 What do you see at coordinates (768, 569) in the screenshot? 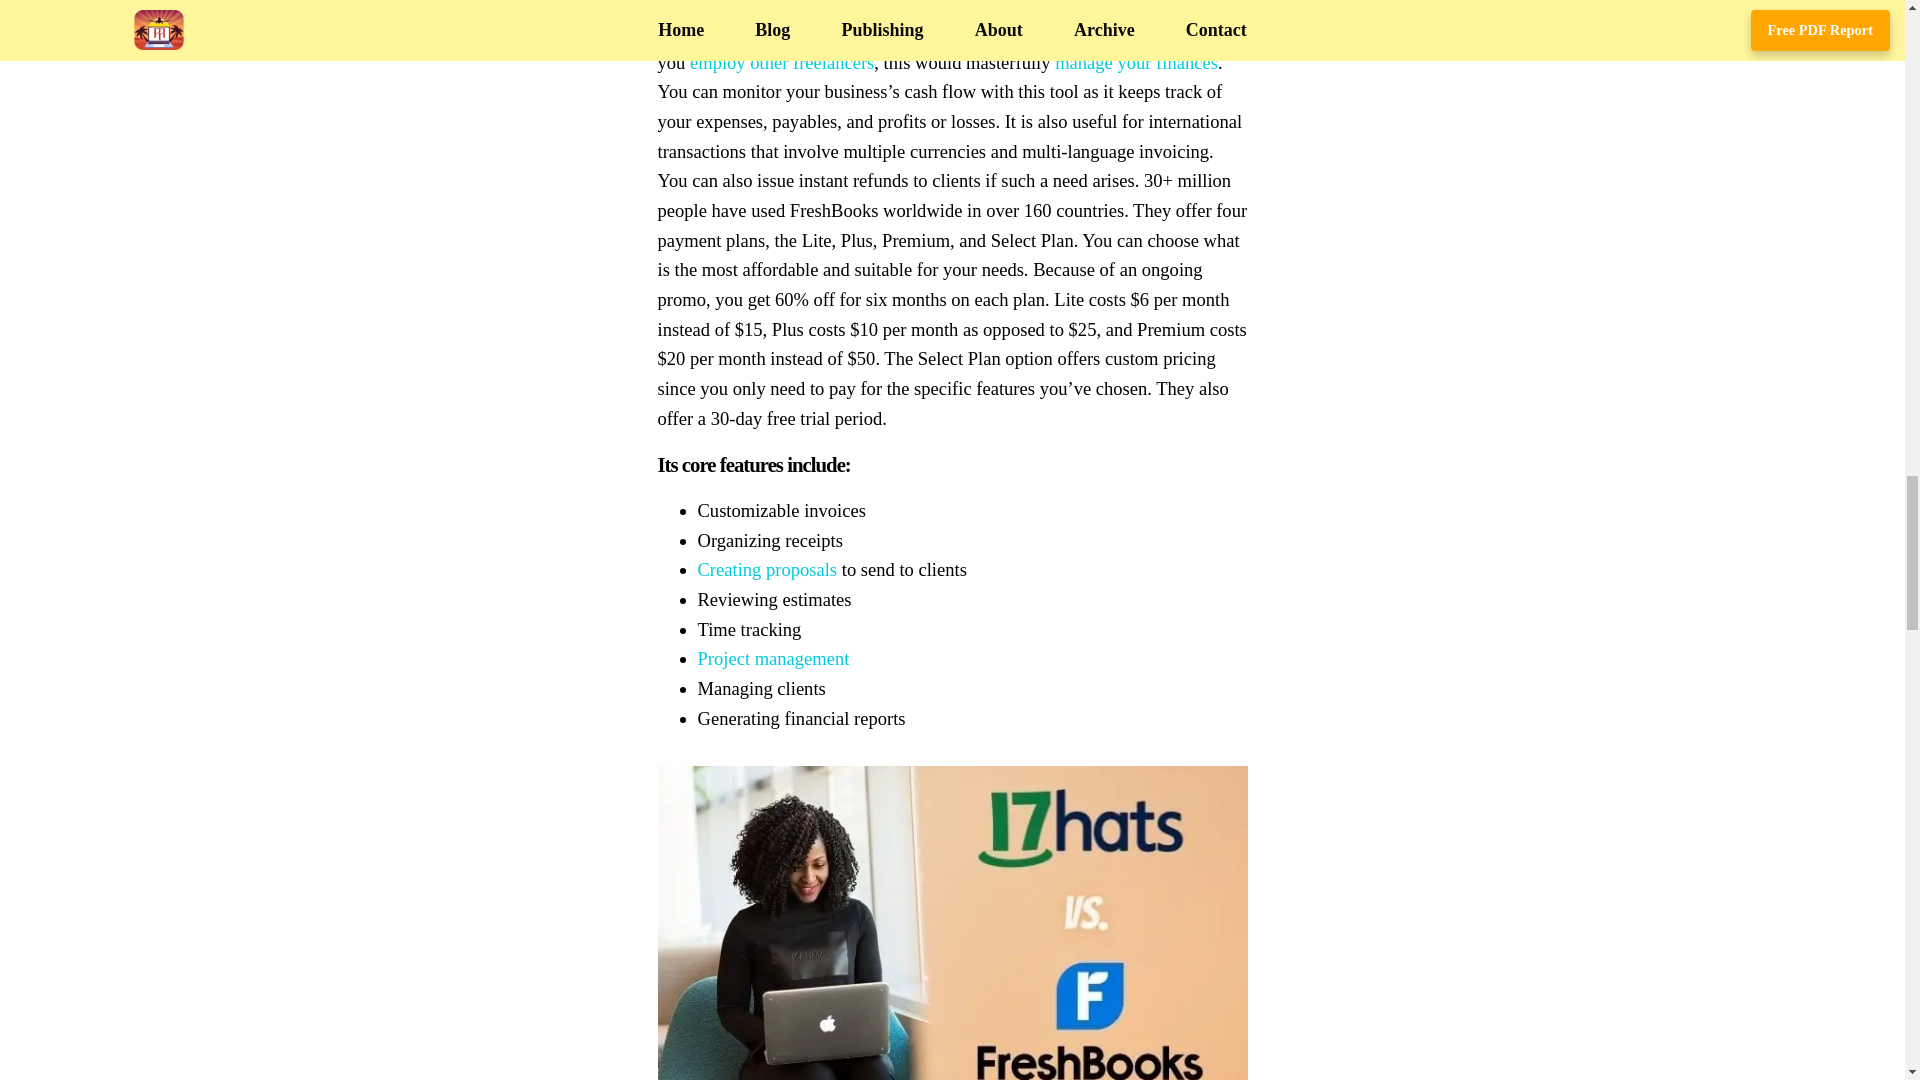
I see `Creating proposals` at bounding box center [768, 569].